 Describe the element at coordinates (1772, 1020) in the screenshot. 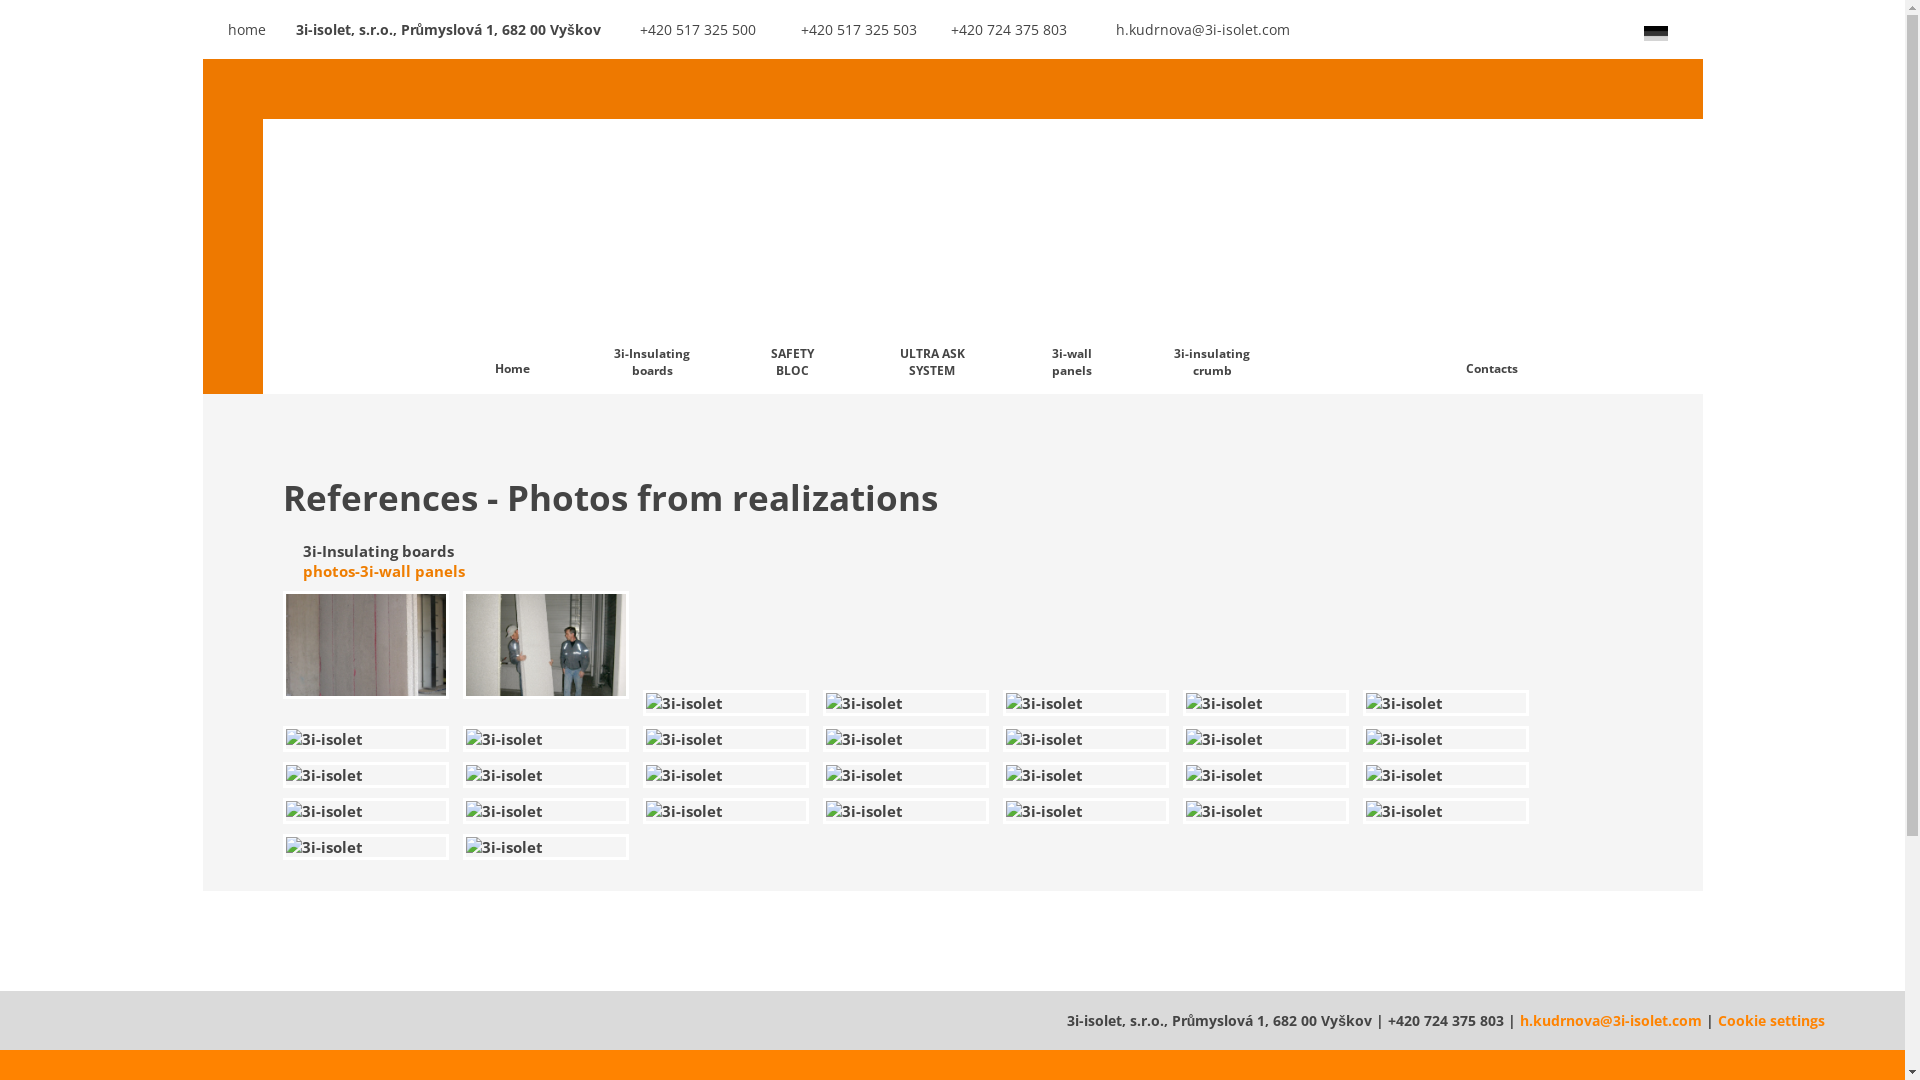

I see `Cookie settings` at that location.